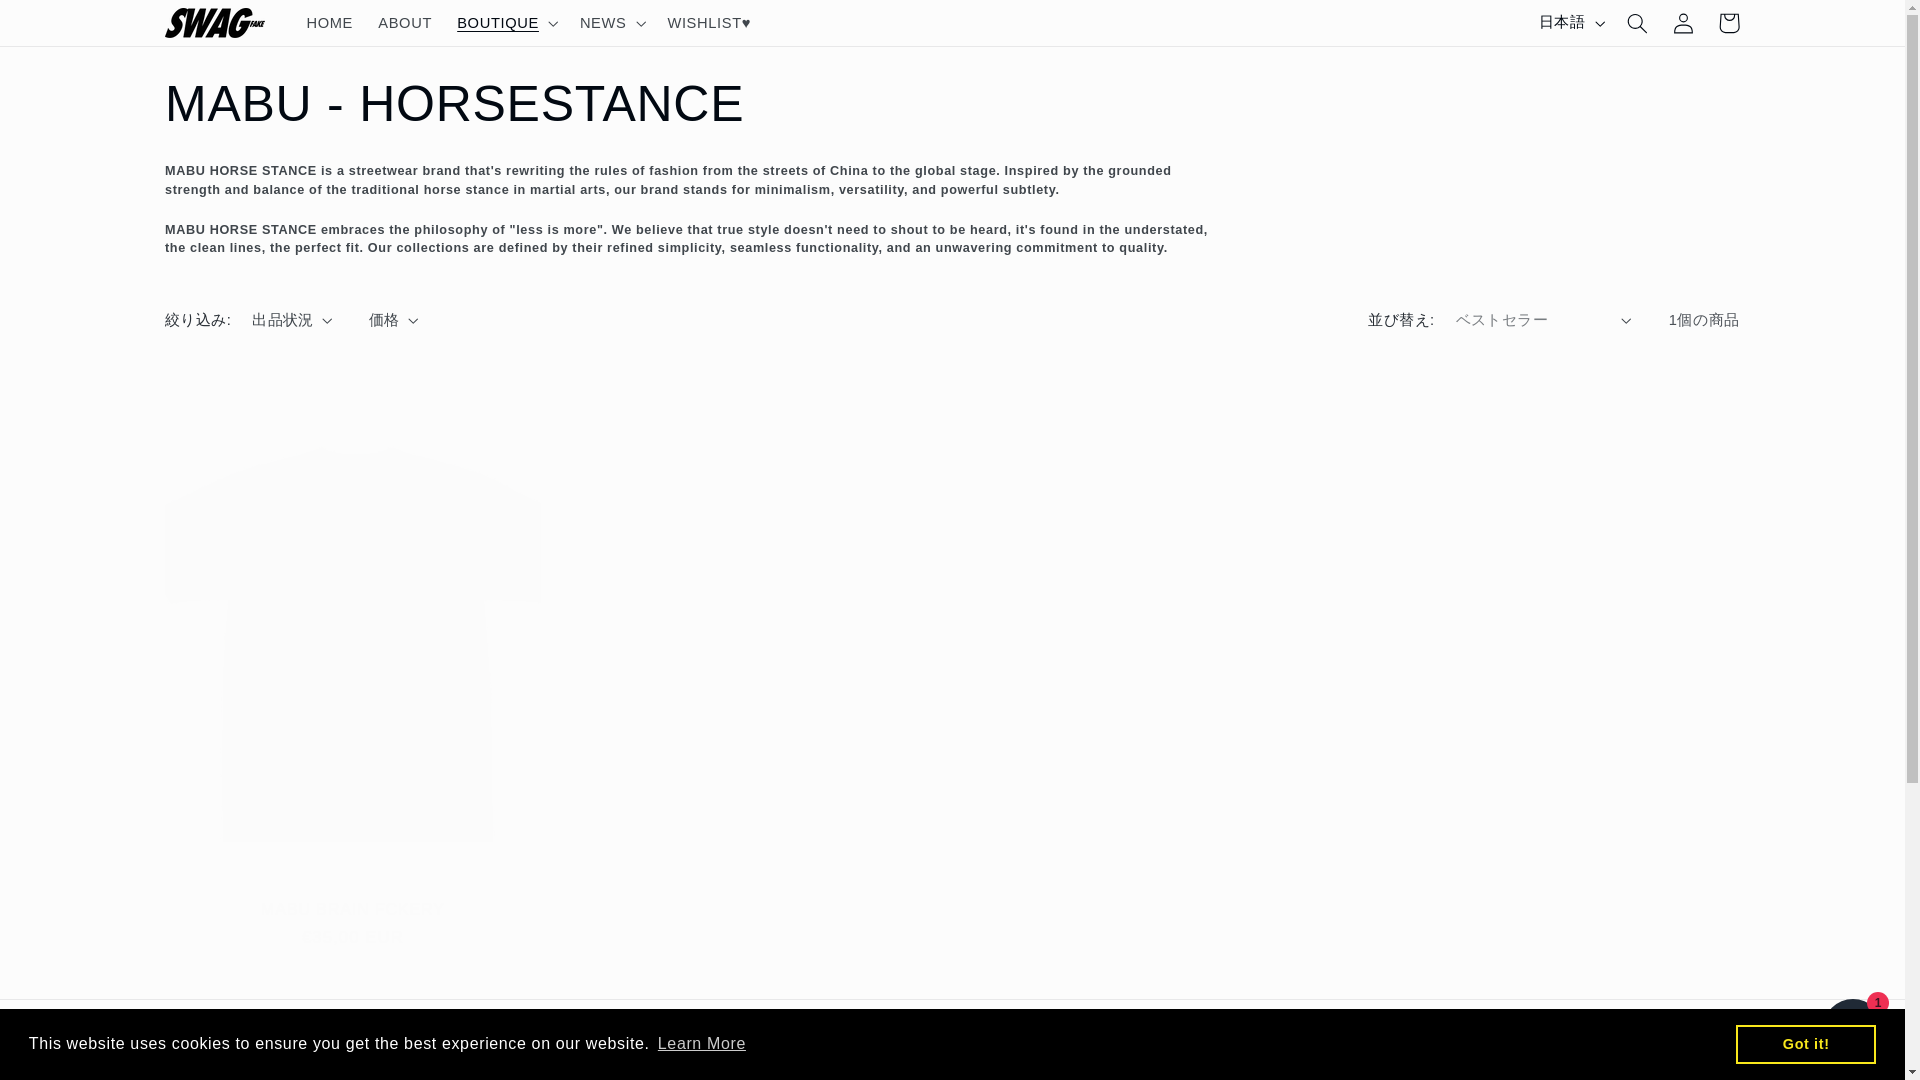 This screenshot has width=1920, height=1080. What do you see at coordinates (406, 23) in the screenshot?
I see `ABOUT` at bounding box center [406, 23].